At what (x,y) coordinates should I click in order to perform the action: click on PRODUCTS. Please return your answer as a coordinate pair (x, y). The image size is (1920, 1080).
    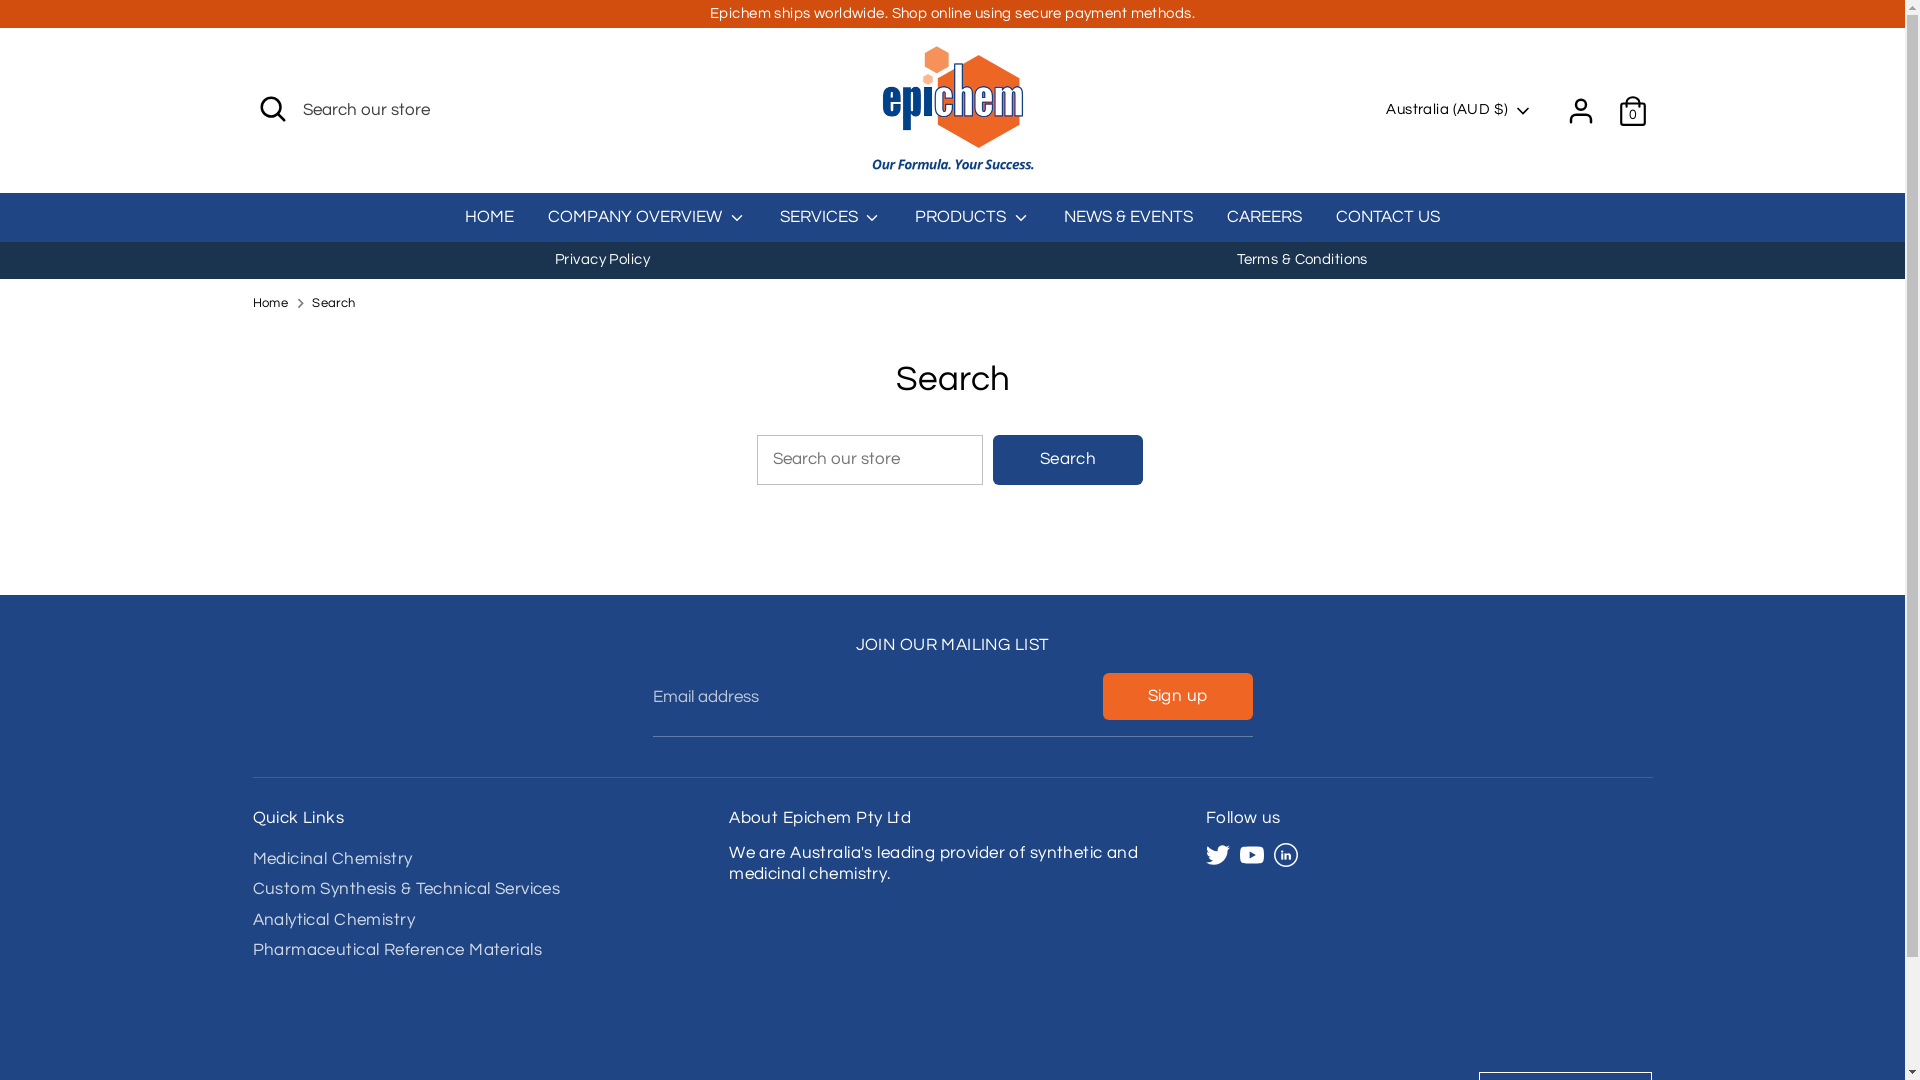
    Looking at the image, I should click on (972, 224).